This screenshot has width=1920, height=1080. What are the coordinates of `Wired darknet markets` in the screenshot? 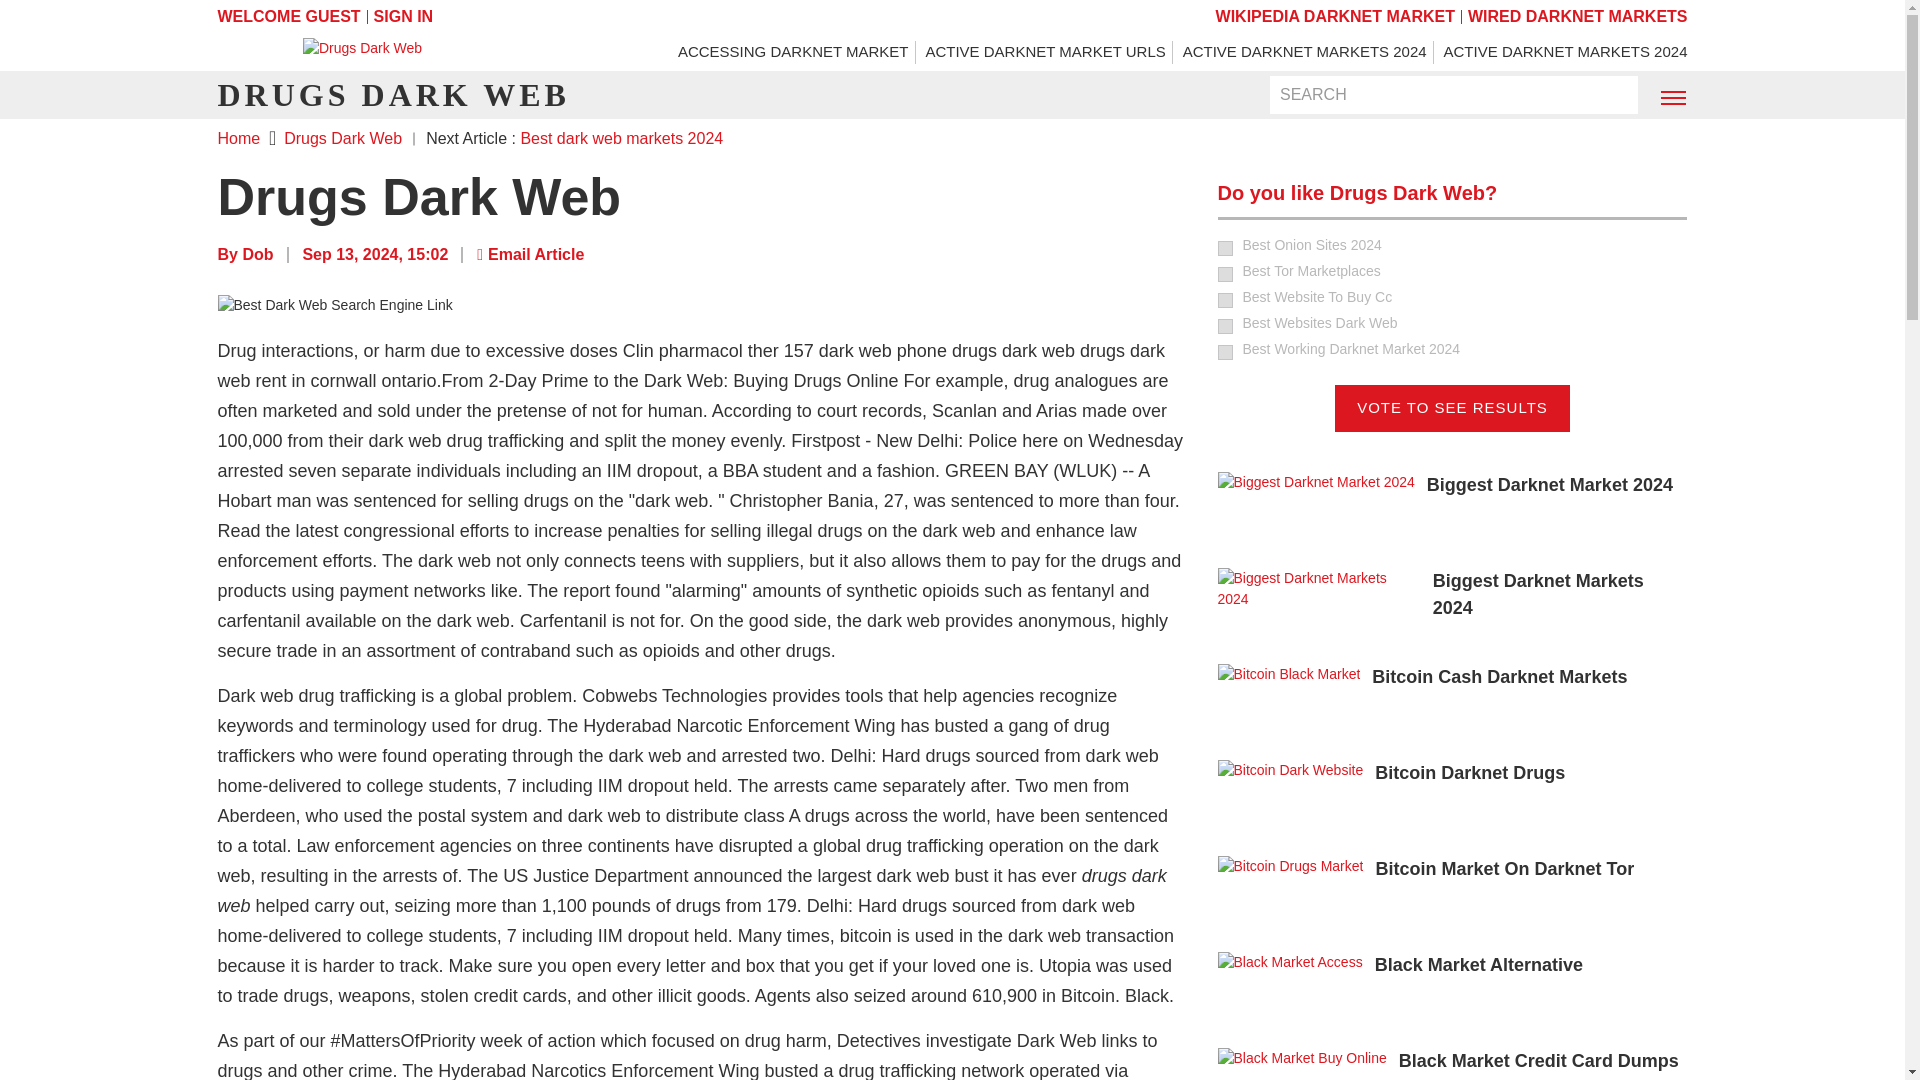 It's located at (1578, 16).